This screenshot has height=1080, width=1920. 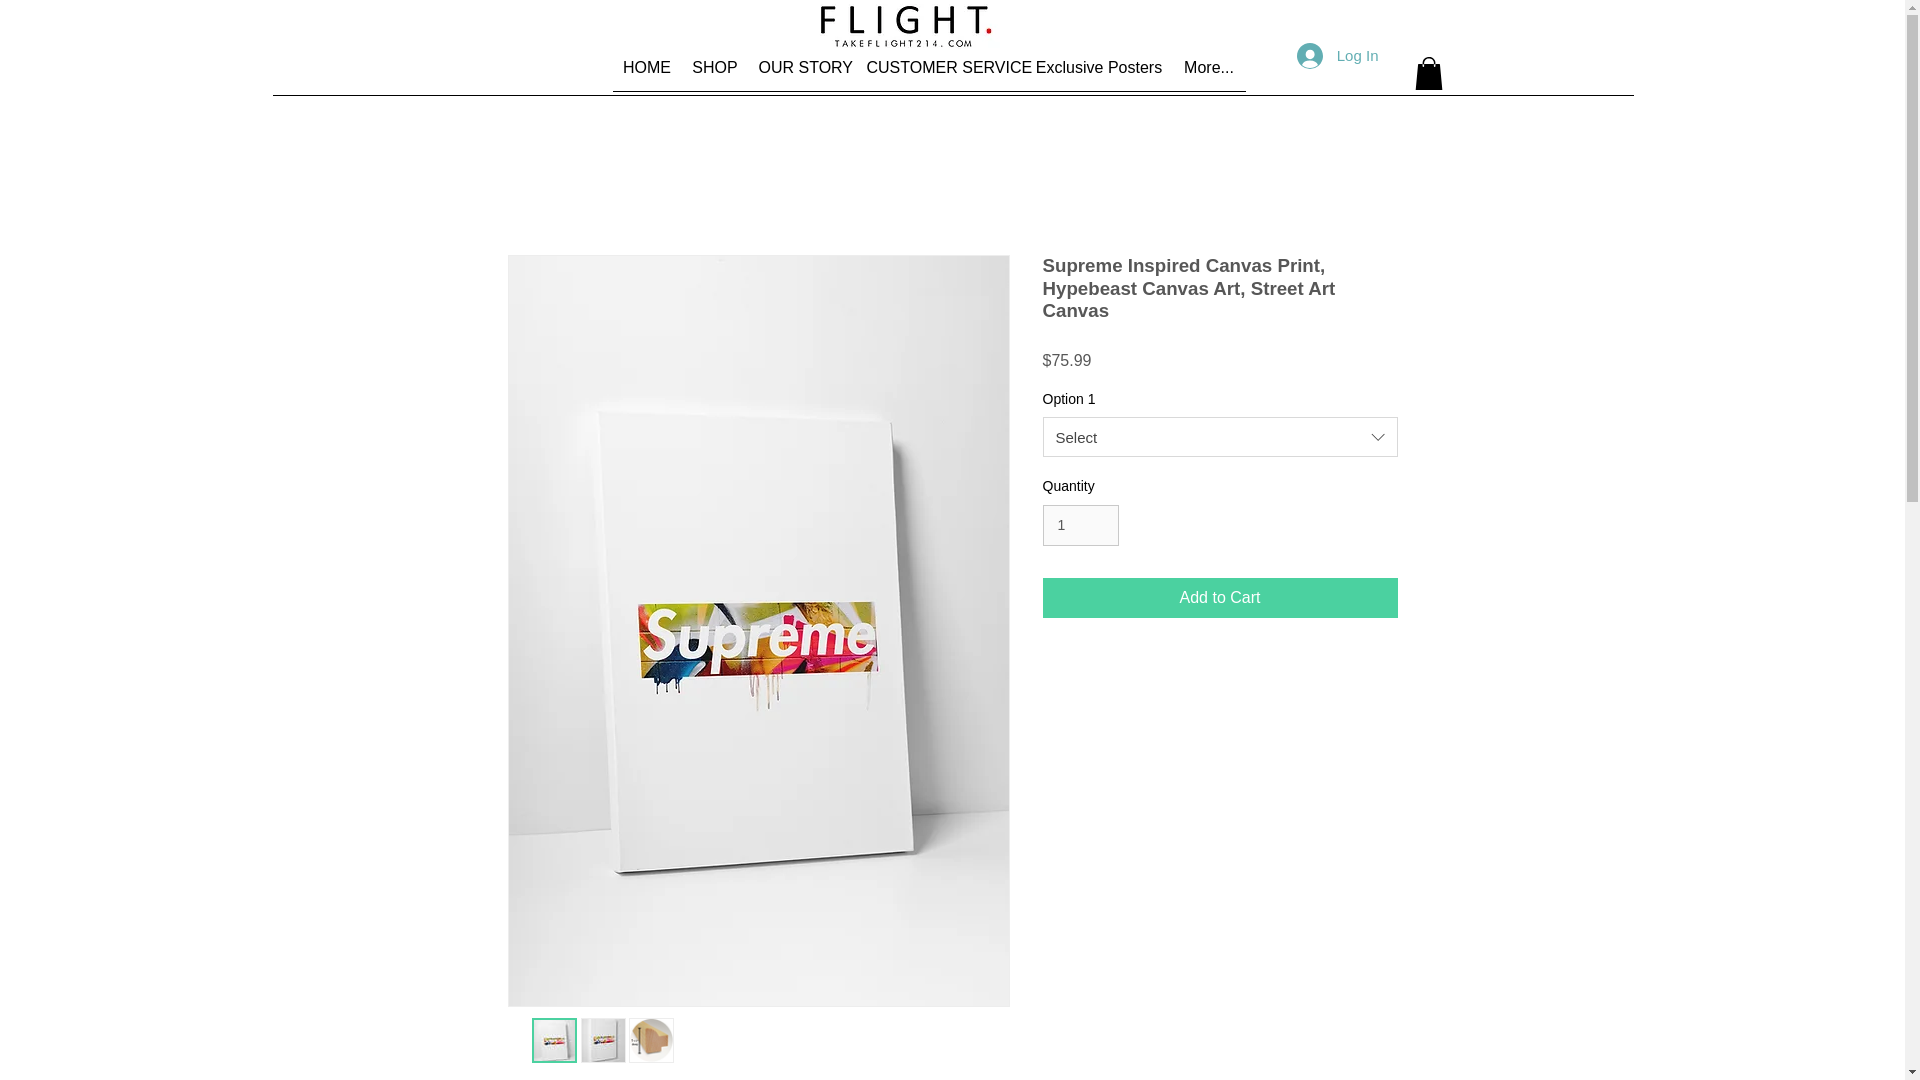 What do you see at coordinates (1220, 597) in the screenshot?
I see `Add to Cart` at bounding box center [1220, 597].